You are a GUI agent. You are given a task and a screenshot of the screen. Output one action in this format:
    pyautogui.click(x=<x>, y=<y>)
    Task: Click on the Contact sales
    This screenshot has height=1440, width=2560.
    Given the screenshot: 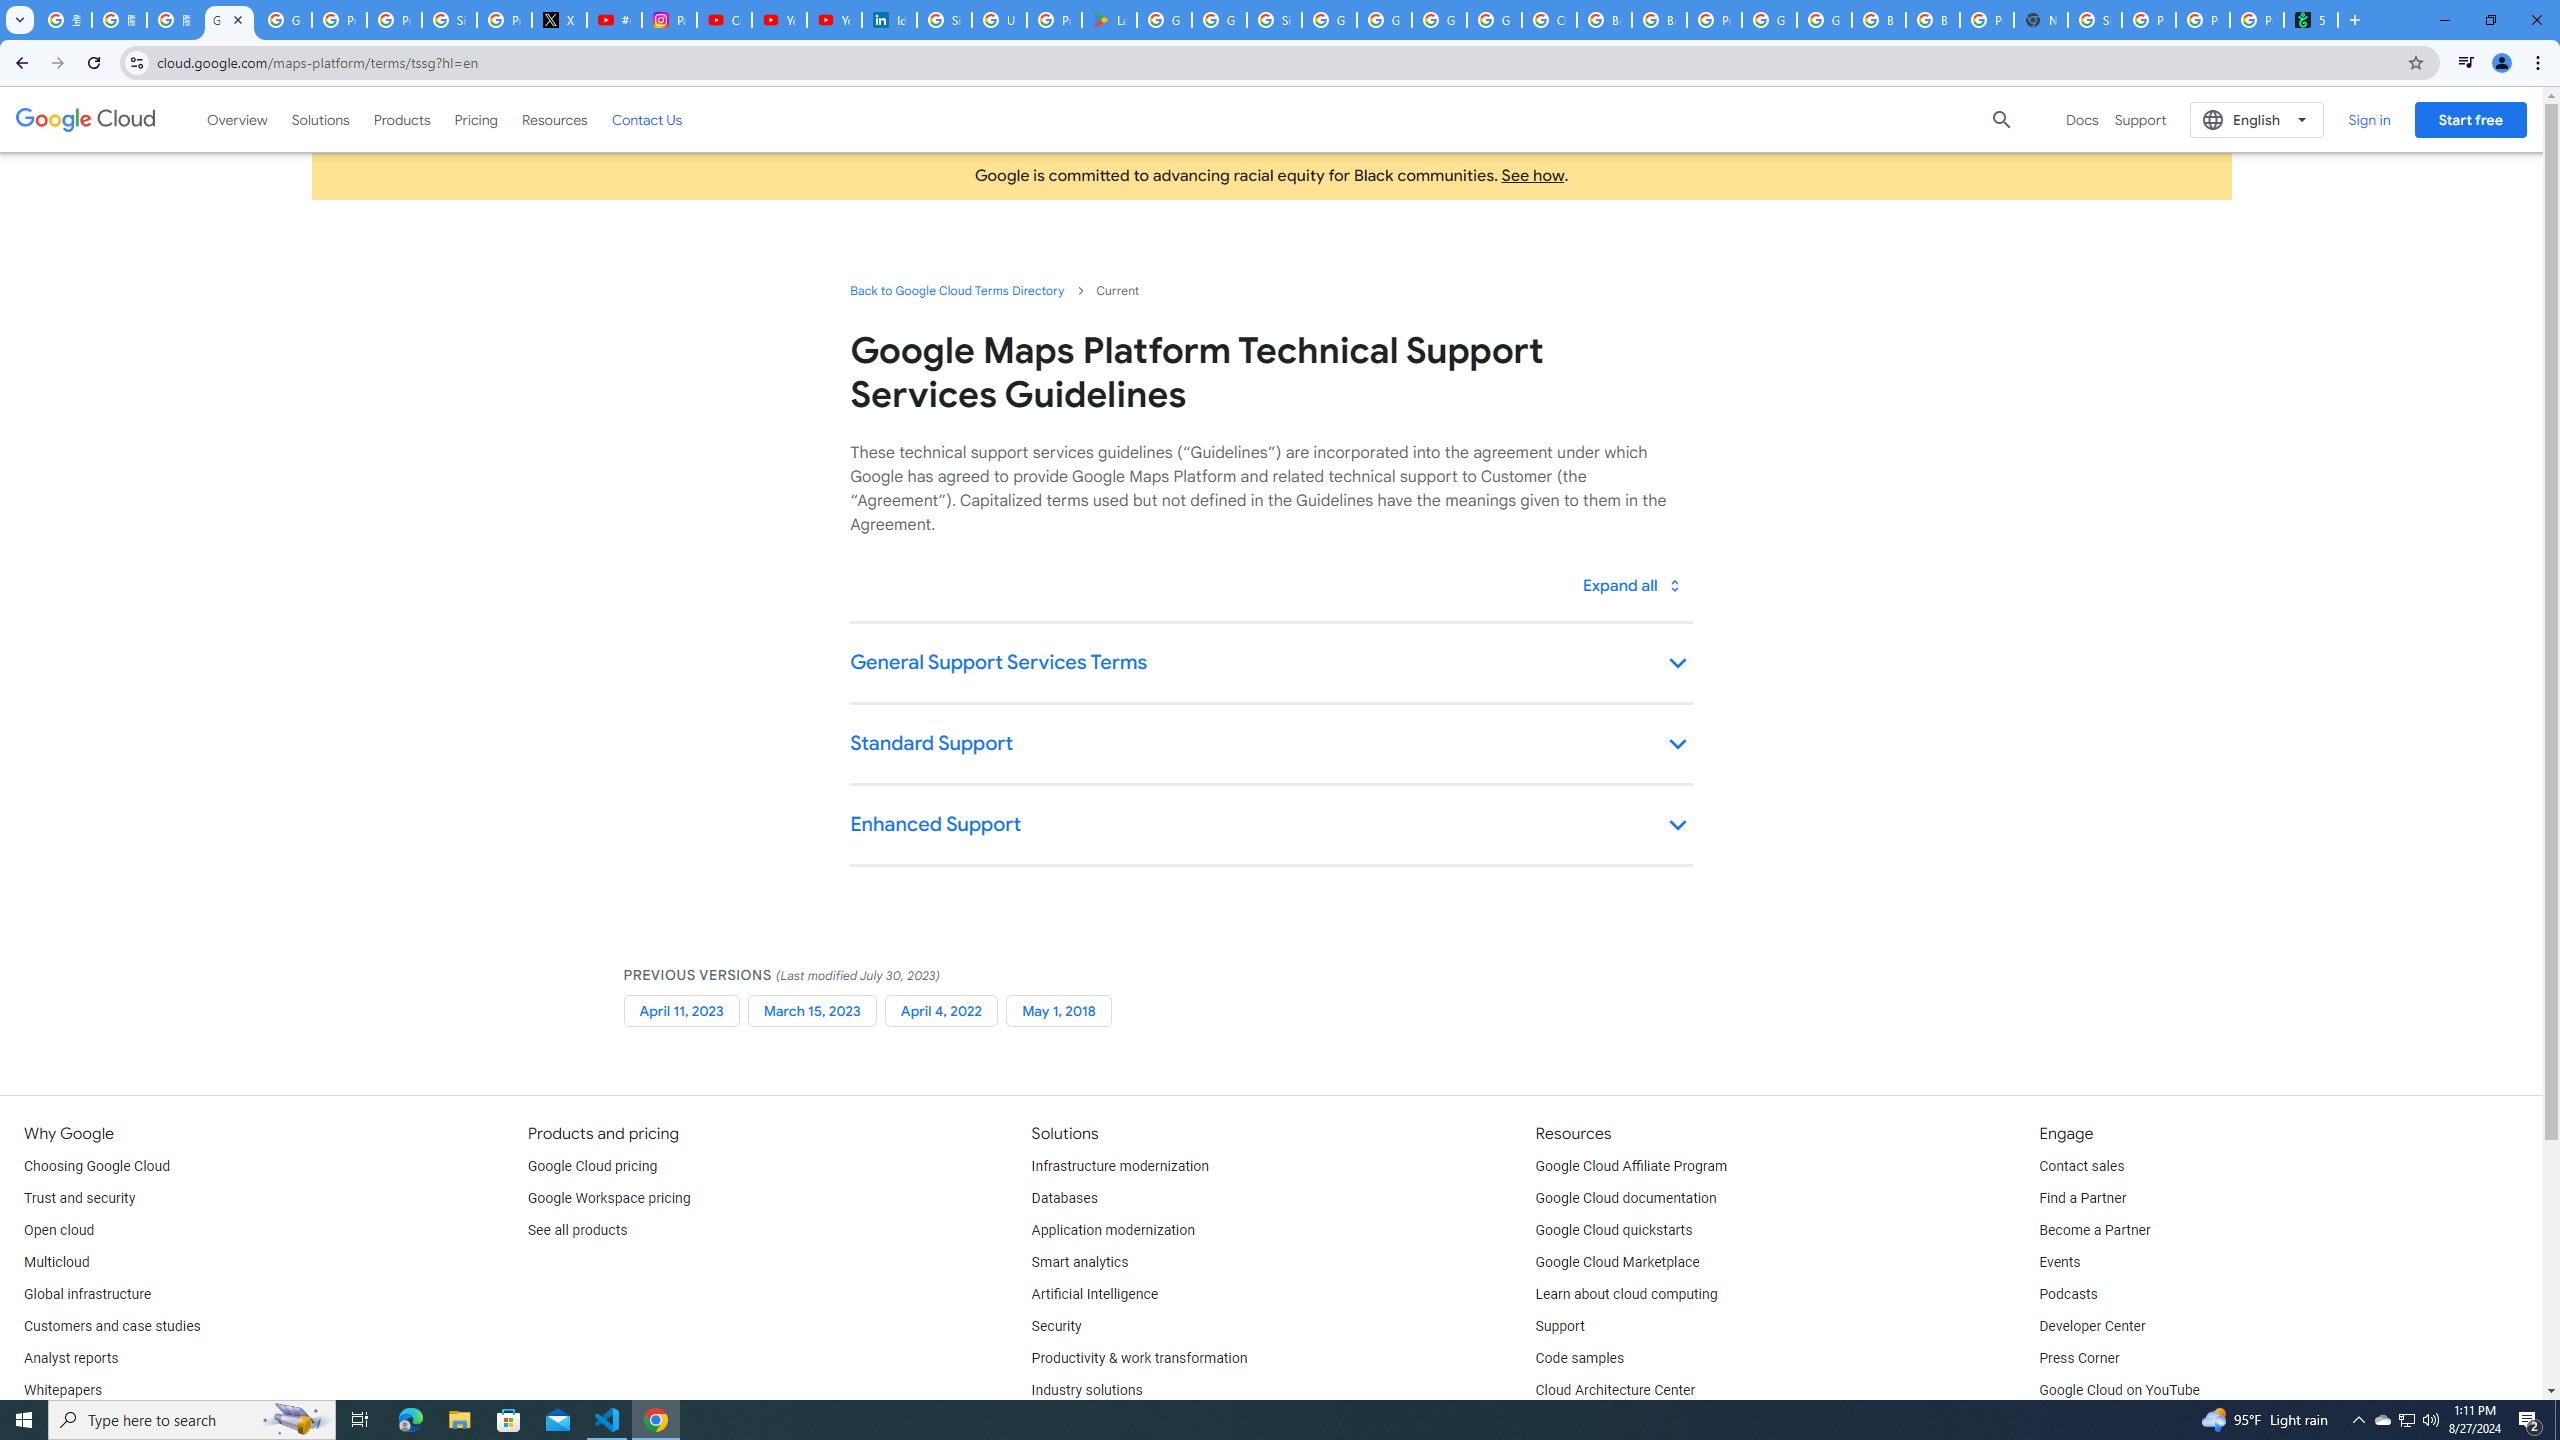 What is the action you would take?
    pyautogui.click(x=2080, y=1166)
    